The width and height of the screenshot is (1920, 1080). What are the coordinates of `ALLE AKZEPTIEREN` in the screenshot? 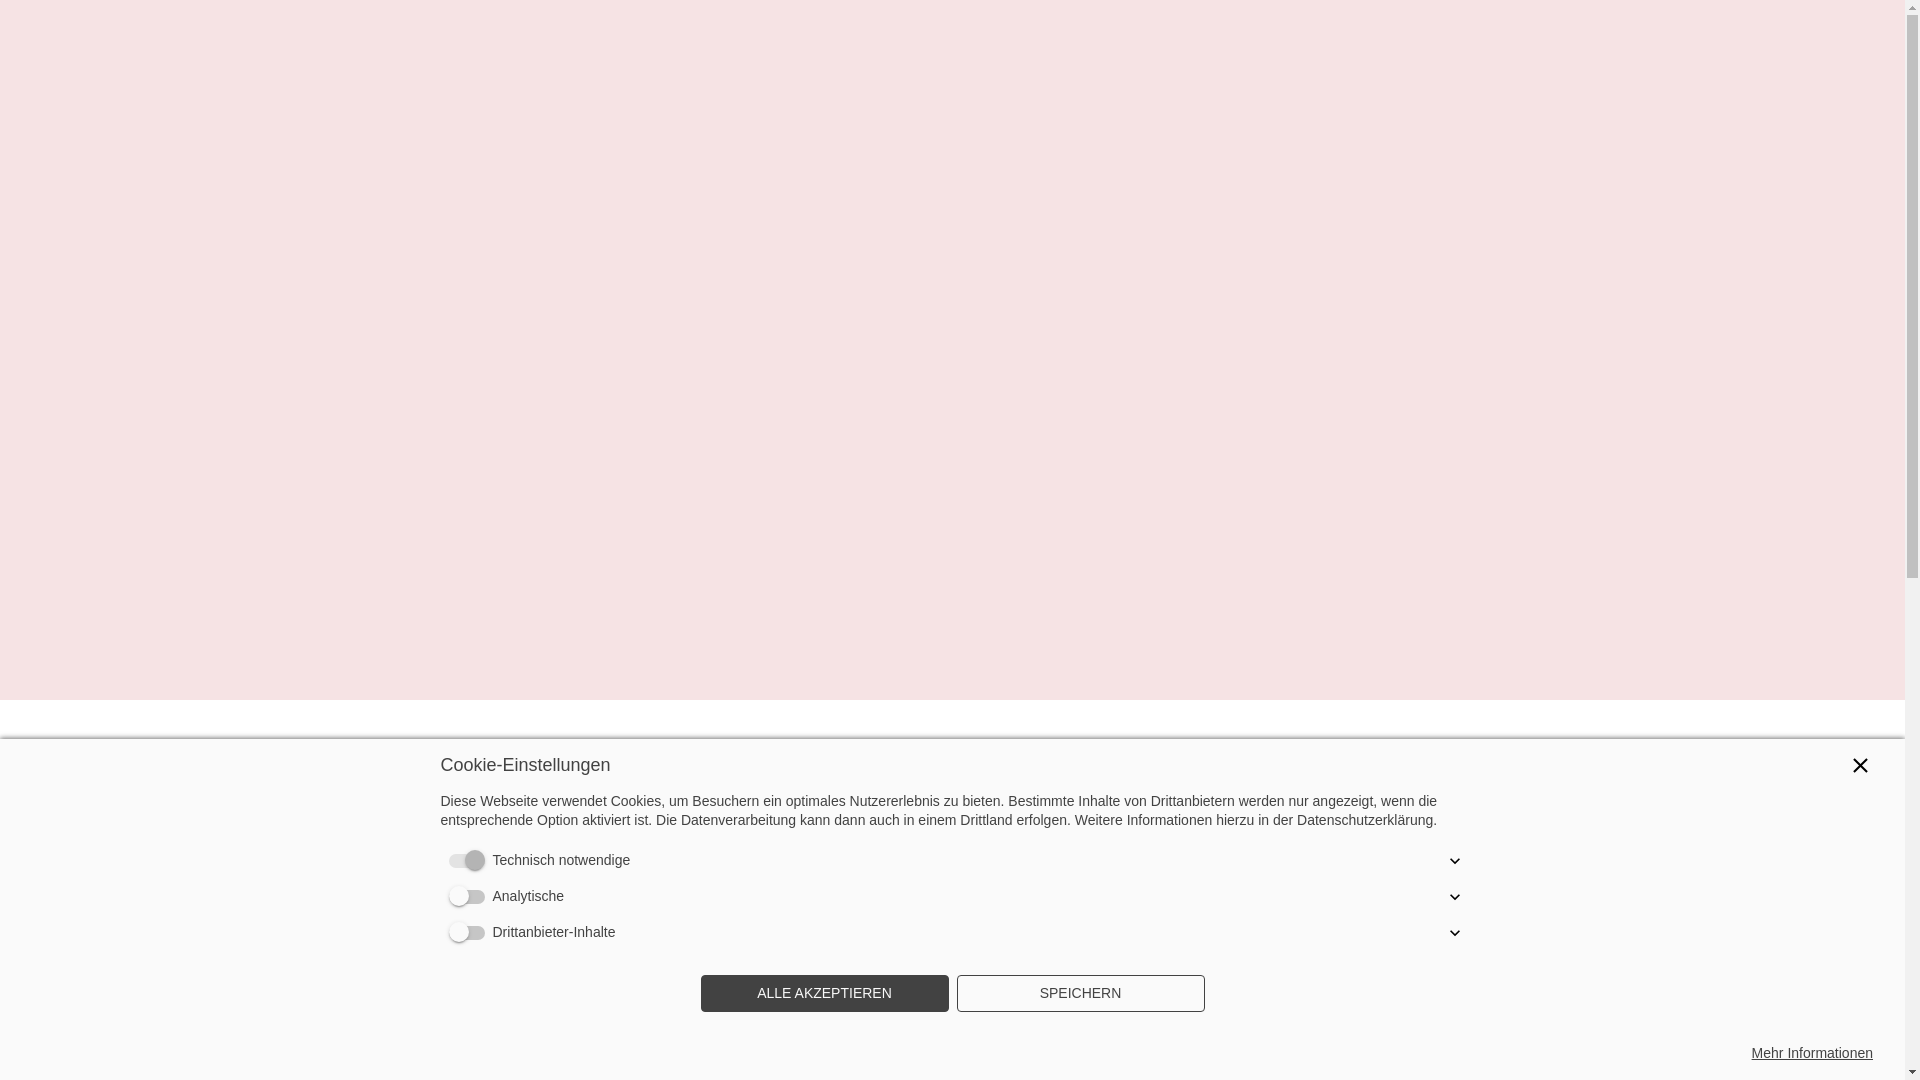 It's located at (824, 994).